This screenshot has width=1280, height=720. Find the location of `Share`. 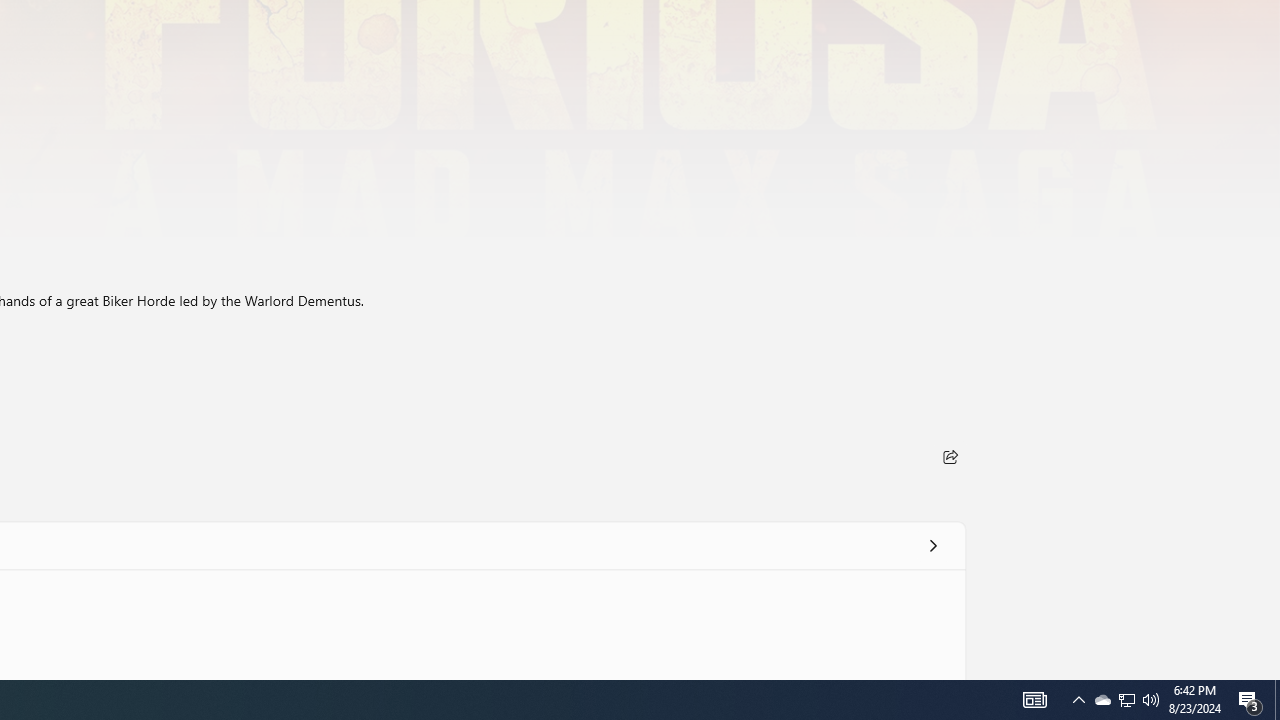

Share is located at coordinates (950, 456).